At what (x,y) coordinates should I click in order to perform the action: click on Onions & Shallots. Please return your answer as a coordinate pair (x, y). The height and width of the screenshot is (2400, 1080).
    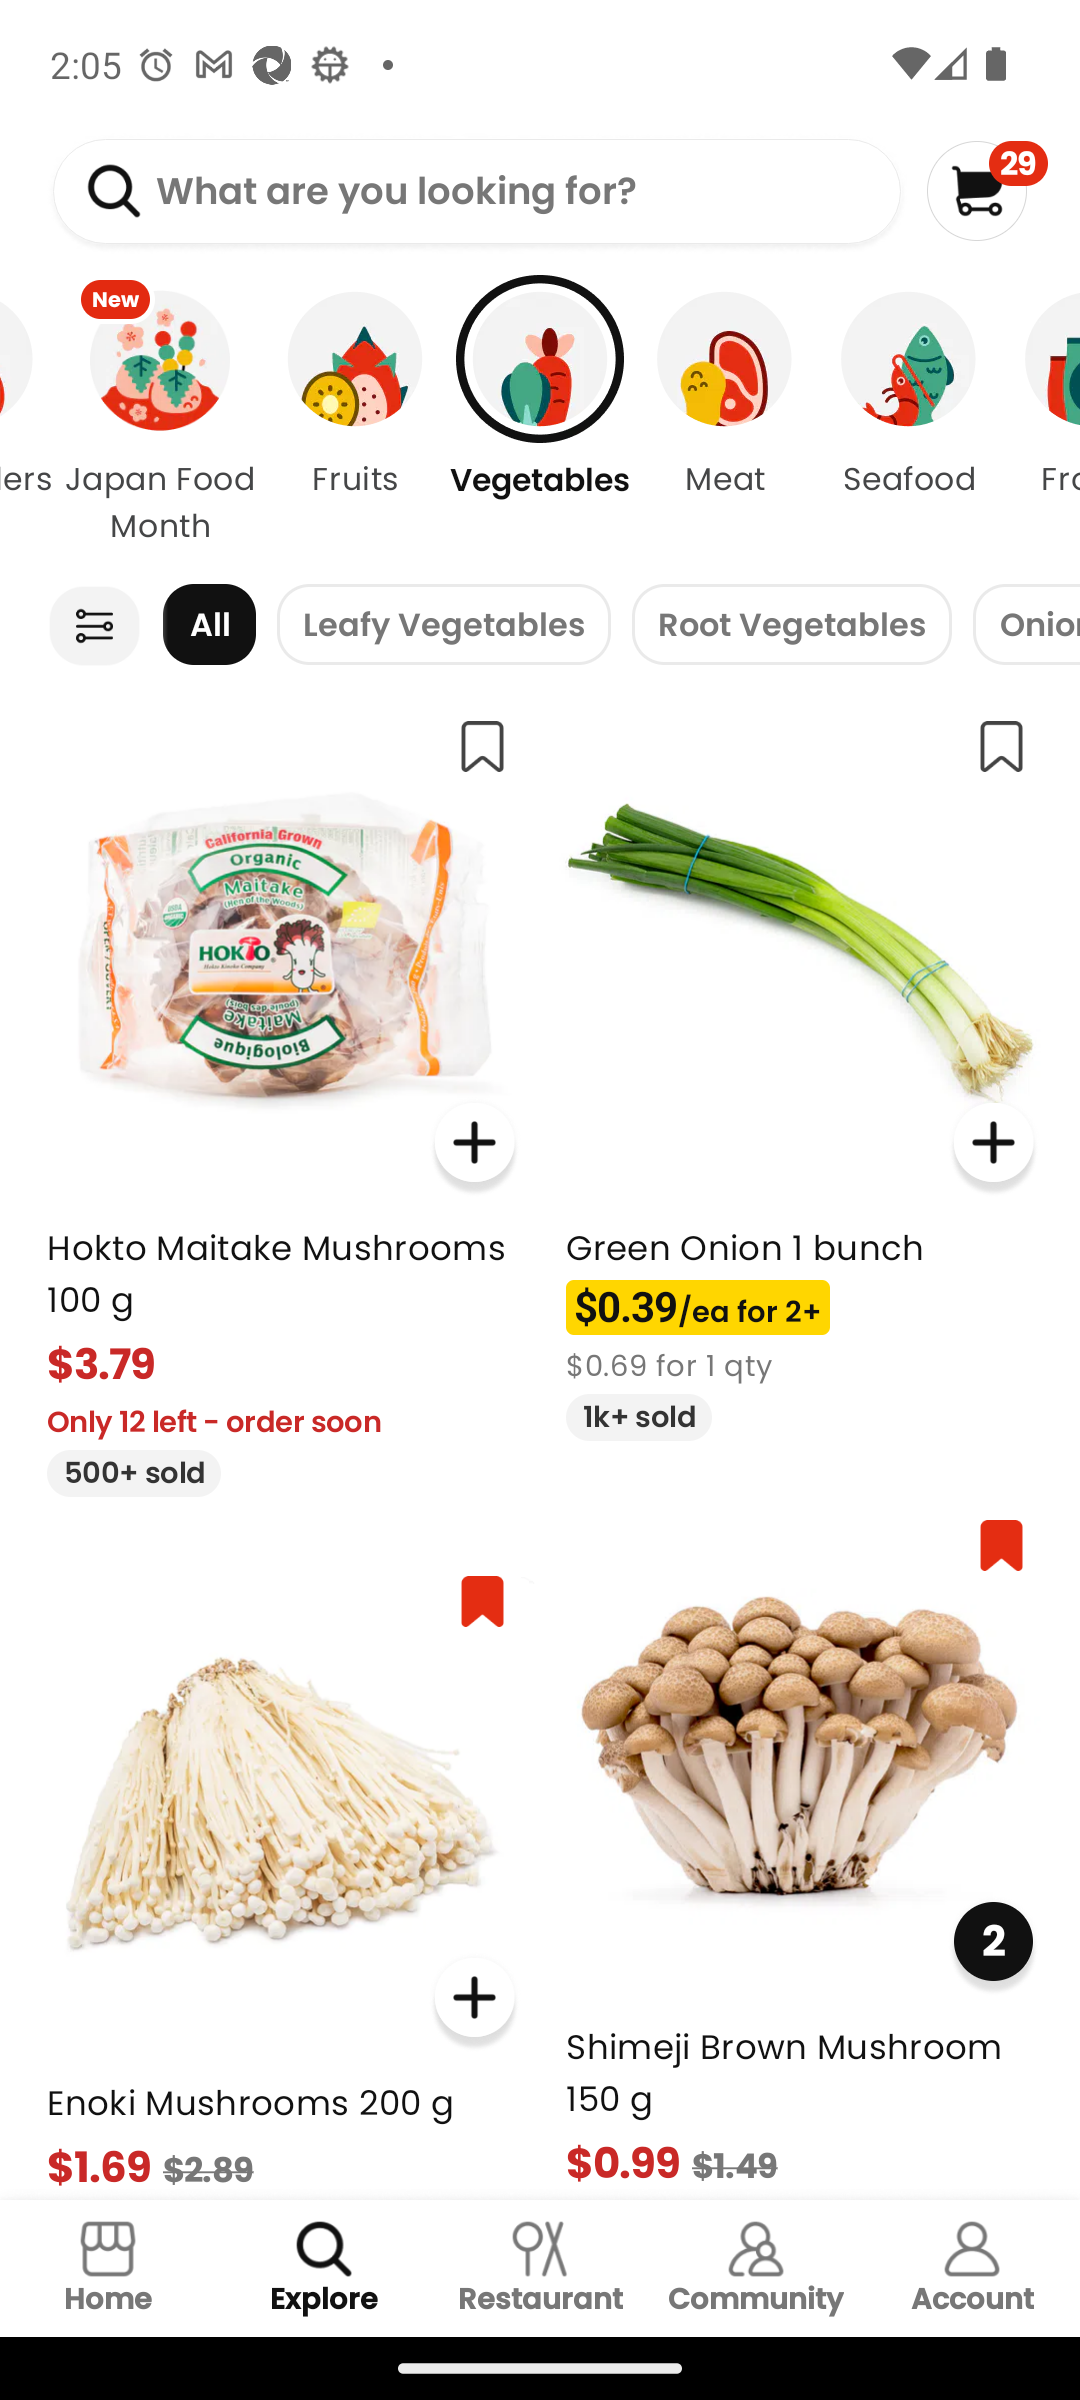
    Looking at the image, I should click on (1026, 624).